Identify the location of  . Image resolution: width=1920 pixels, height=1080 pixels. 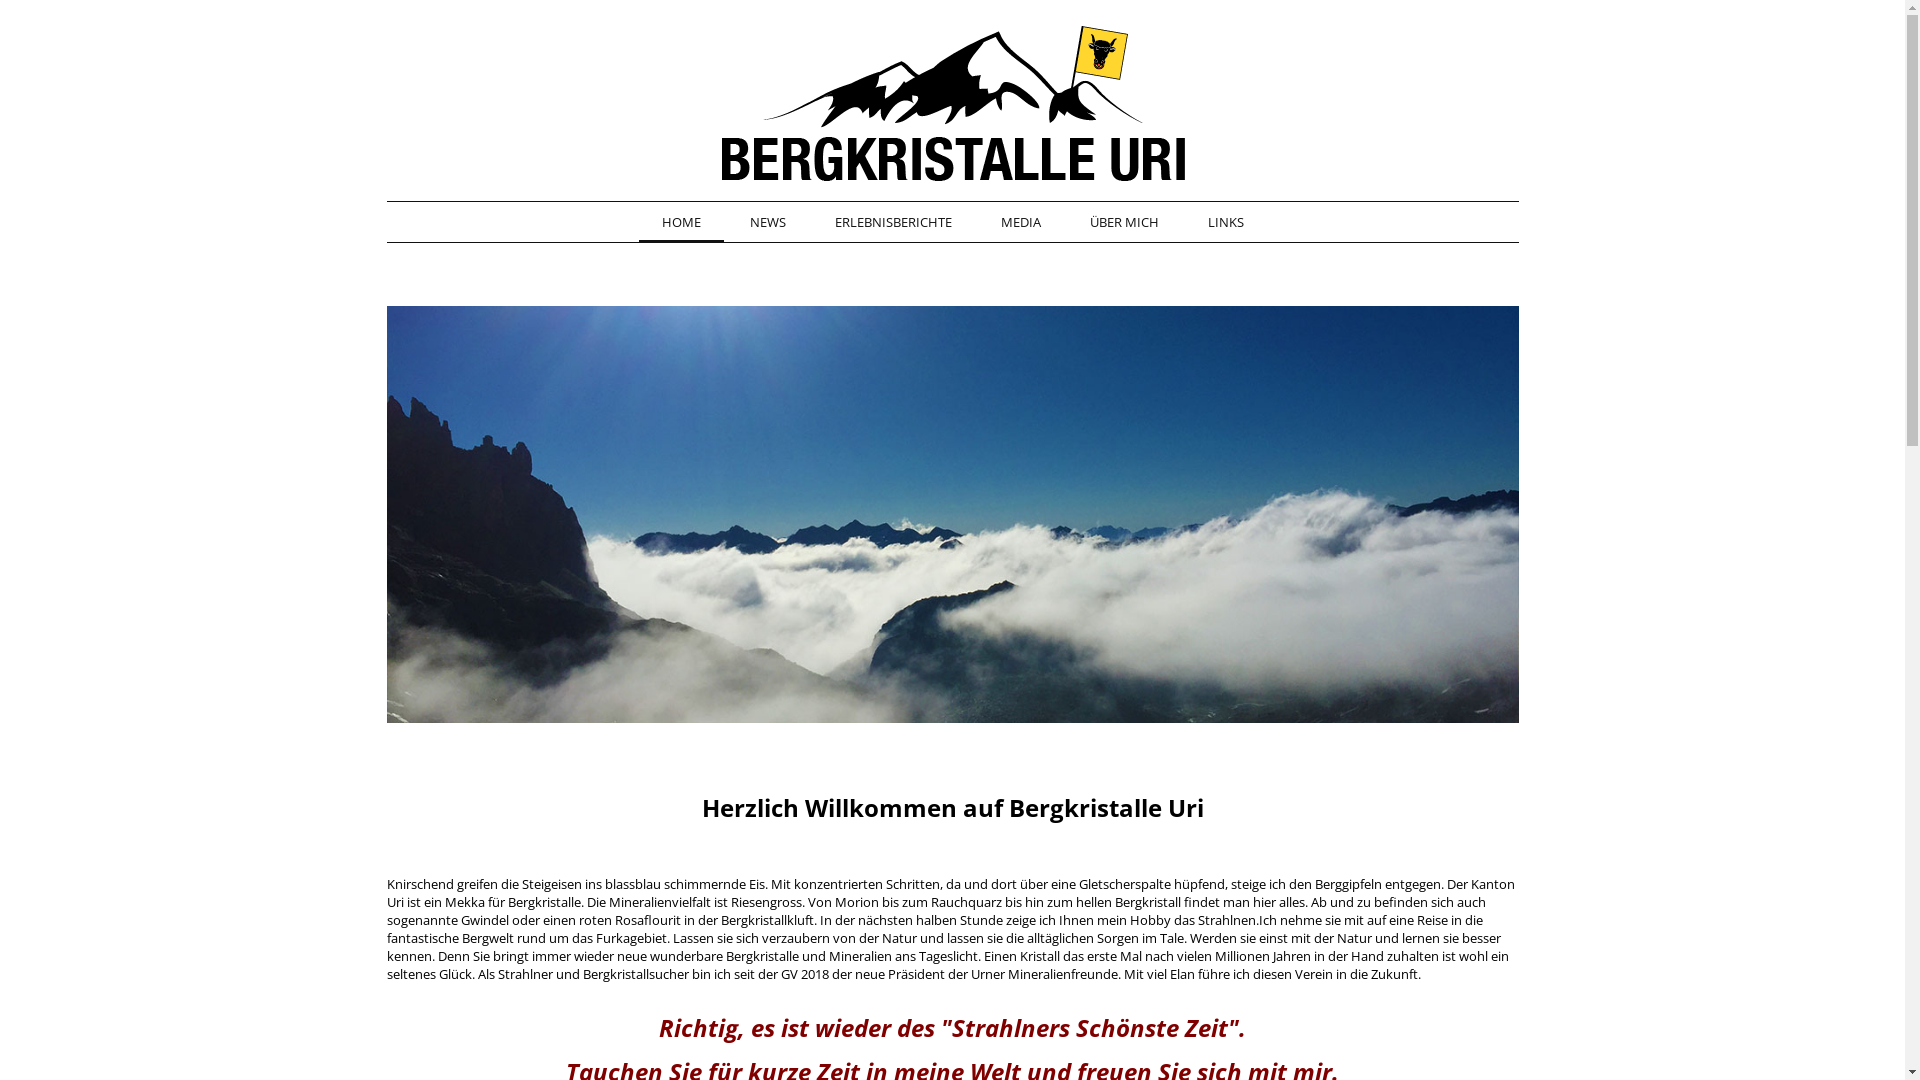
(900, 735).